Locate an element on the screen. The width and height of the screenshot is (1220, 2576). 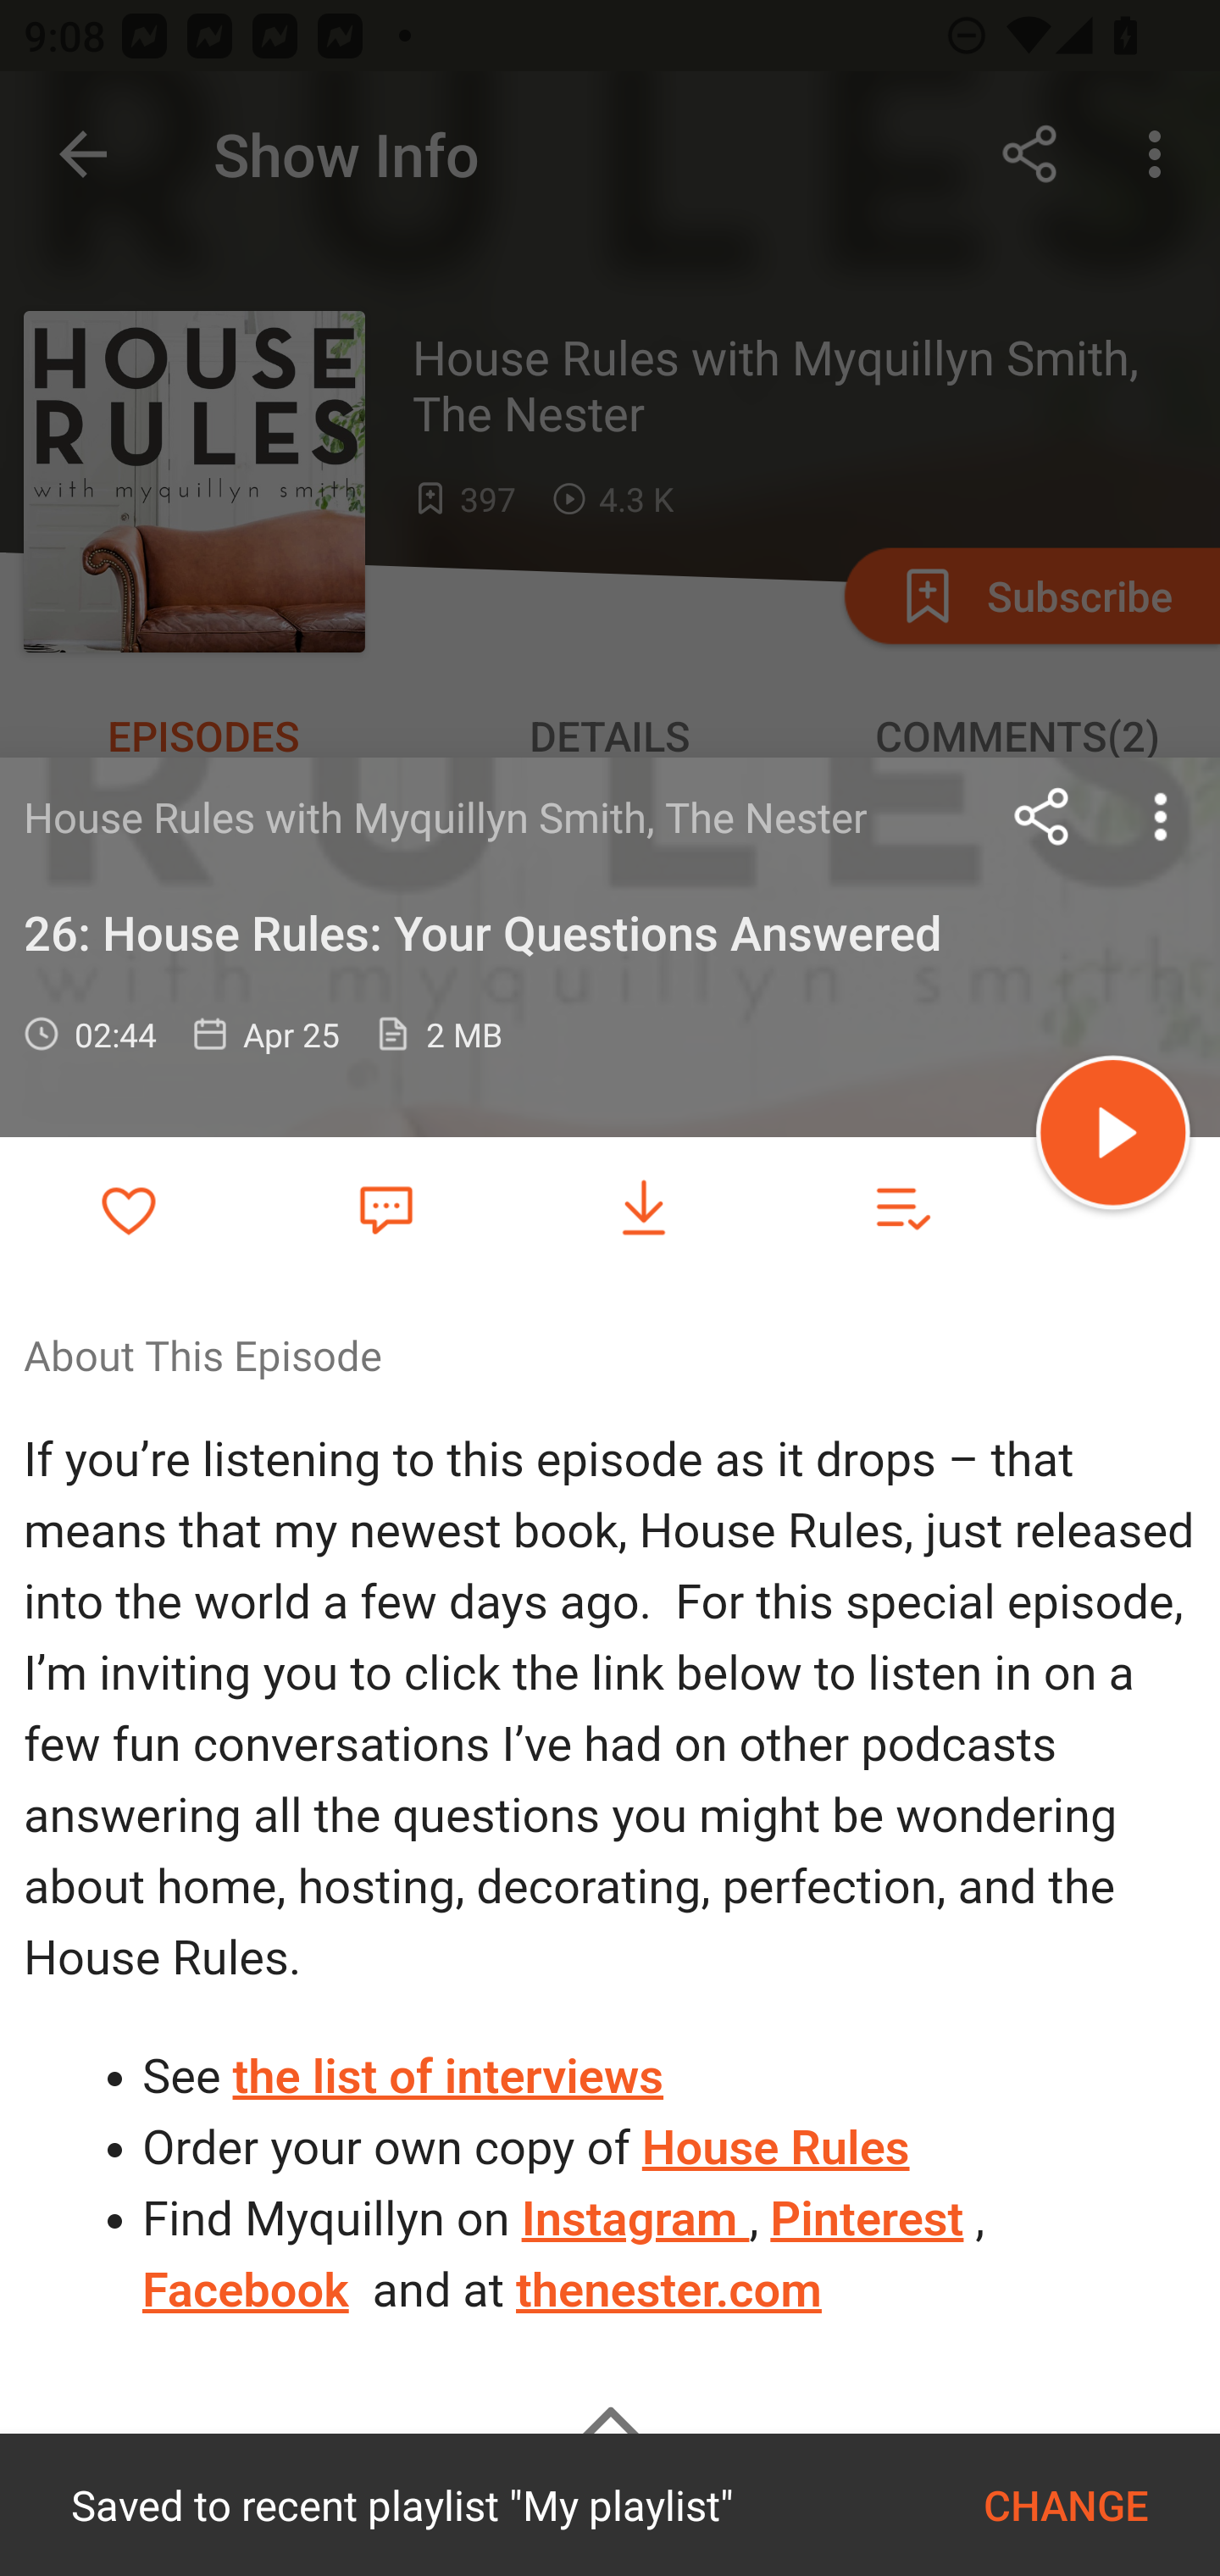
CHANGE is located at coordinates (1066, 2505).